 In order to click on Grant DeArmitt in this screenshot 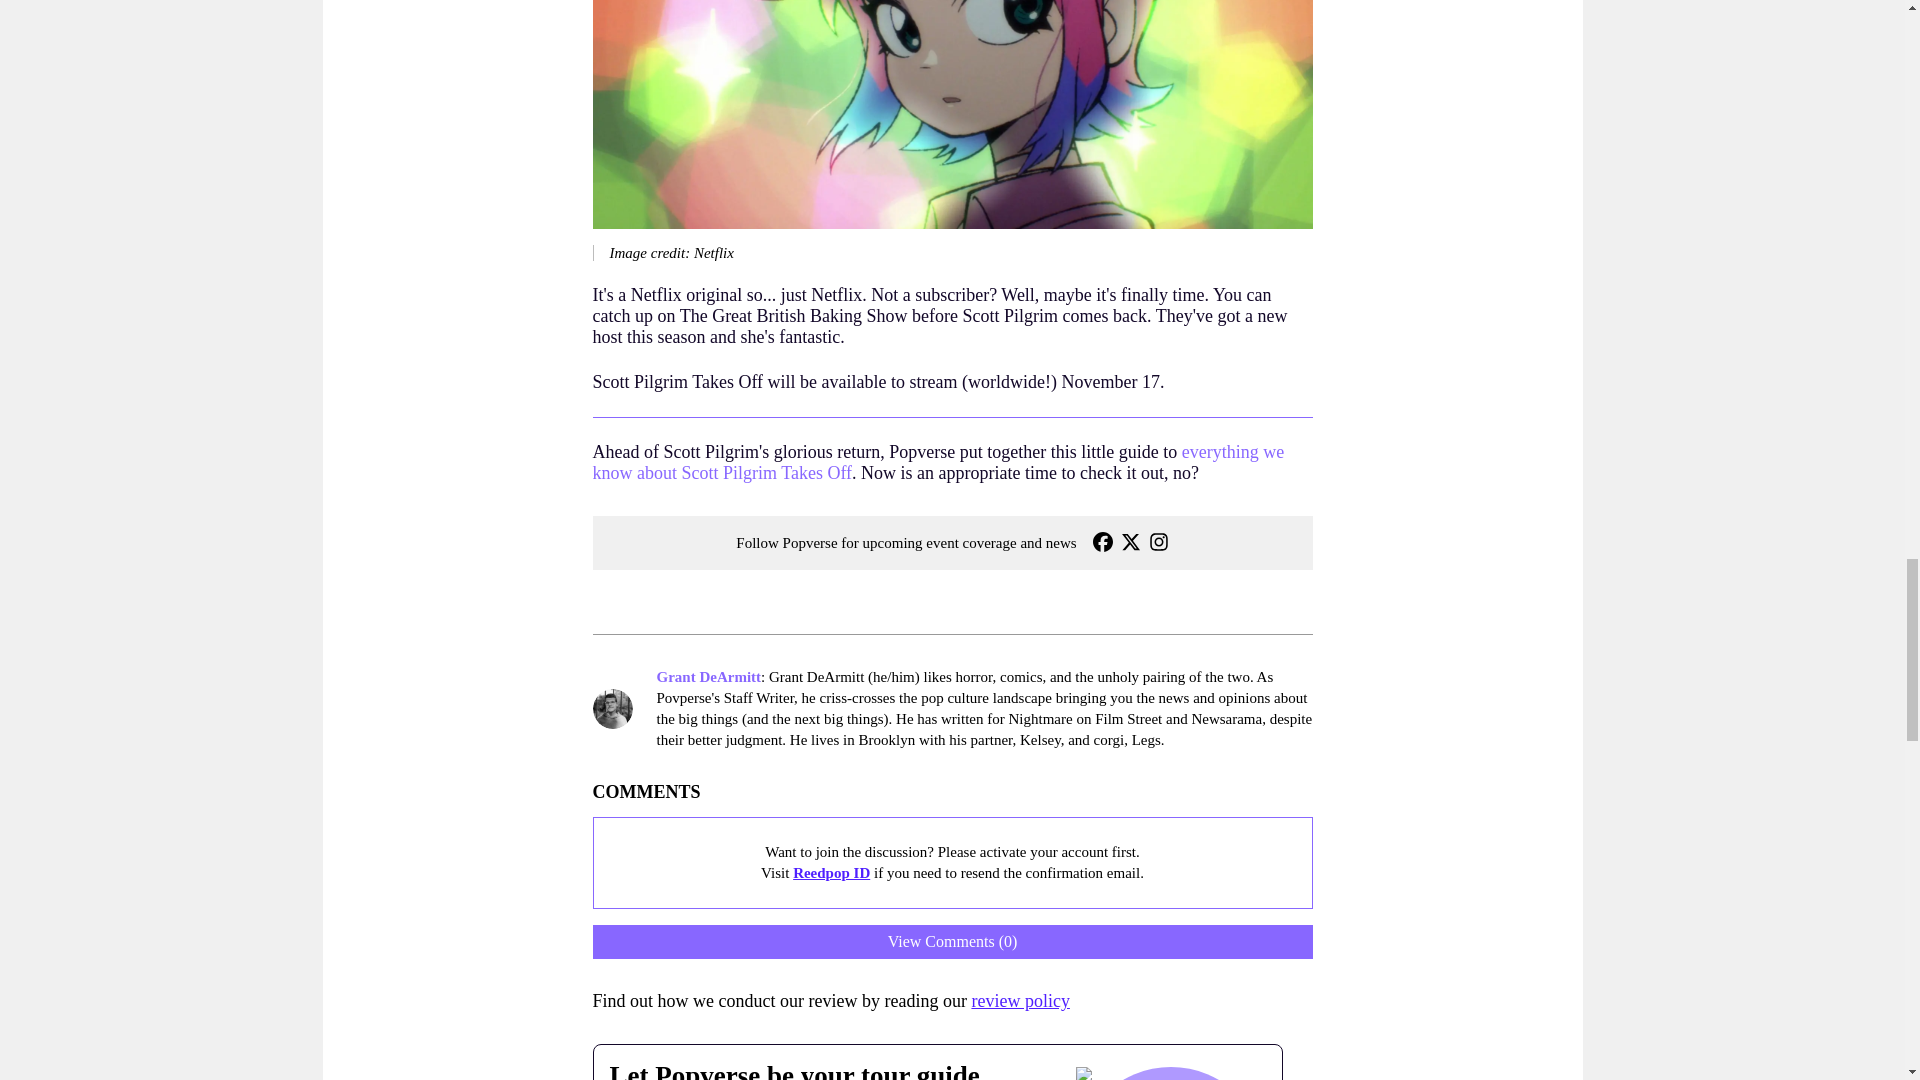, I will do `click(708, 676)`.